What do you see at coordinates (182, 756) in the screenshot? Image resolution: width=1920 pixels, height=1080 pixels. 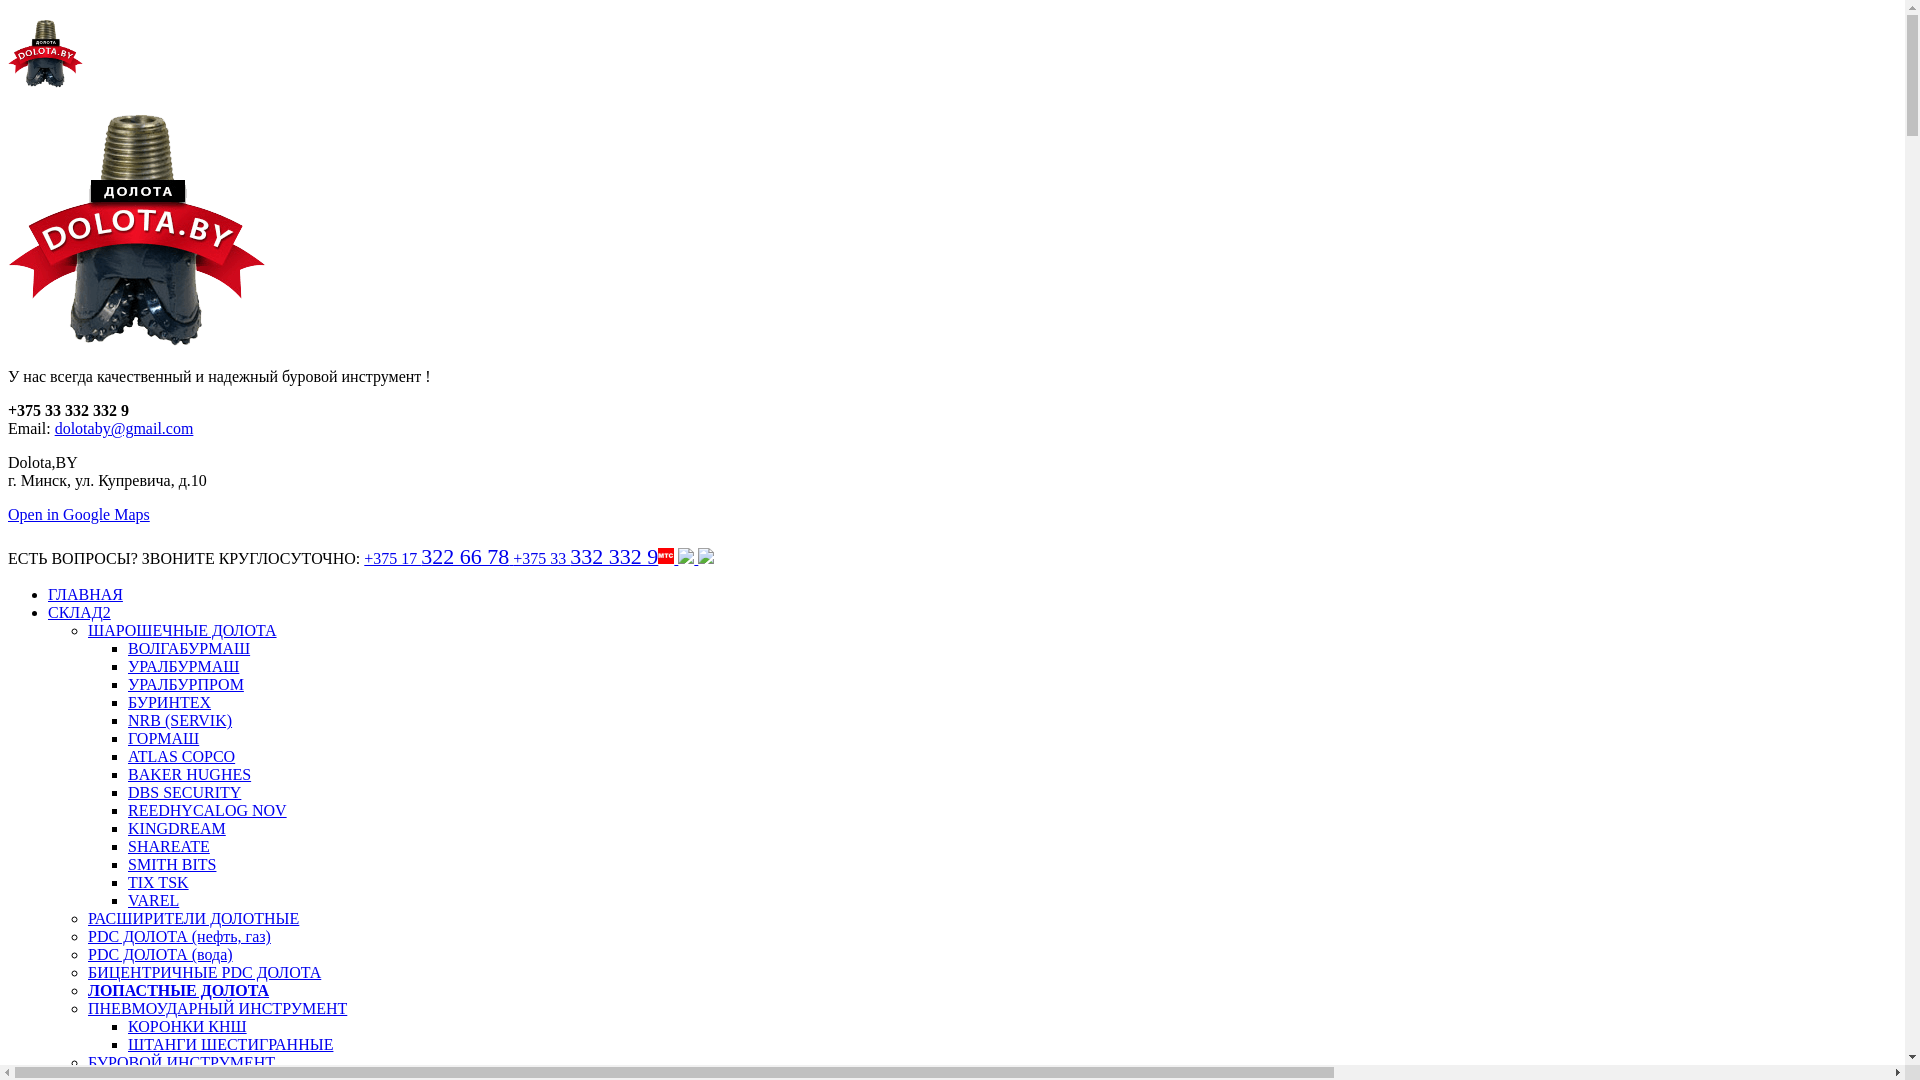 I see `ATLAS COPCO` at bounding box center [182, 756].